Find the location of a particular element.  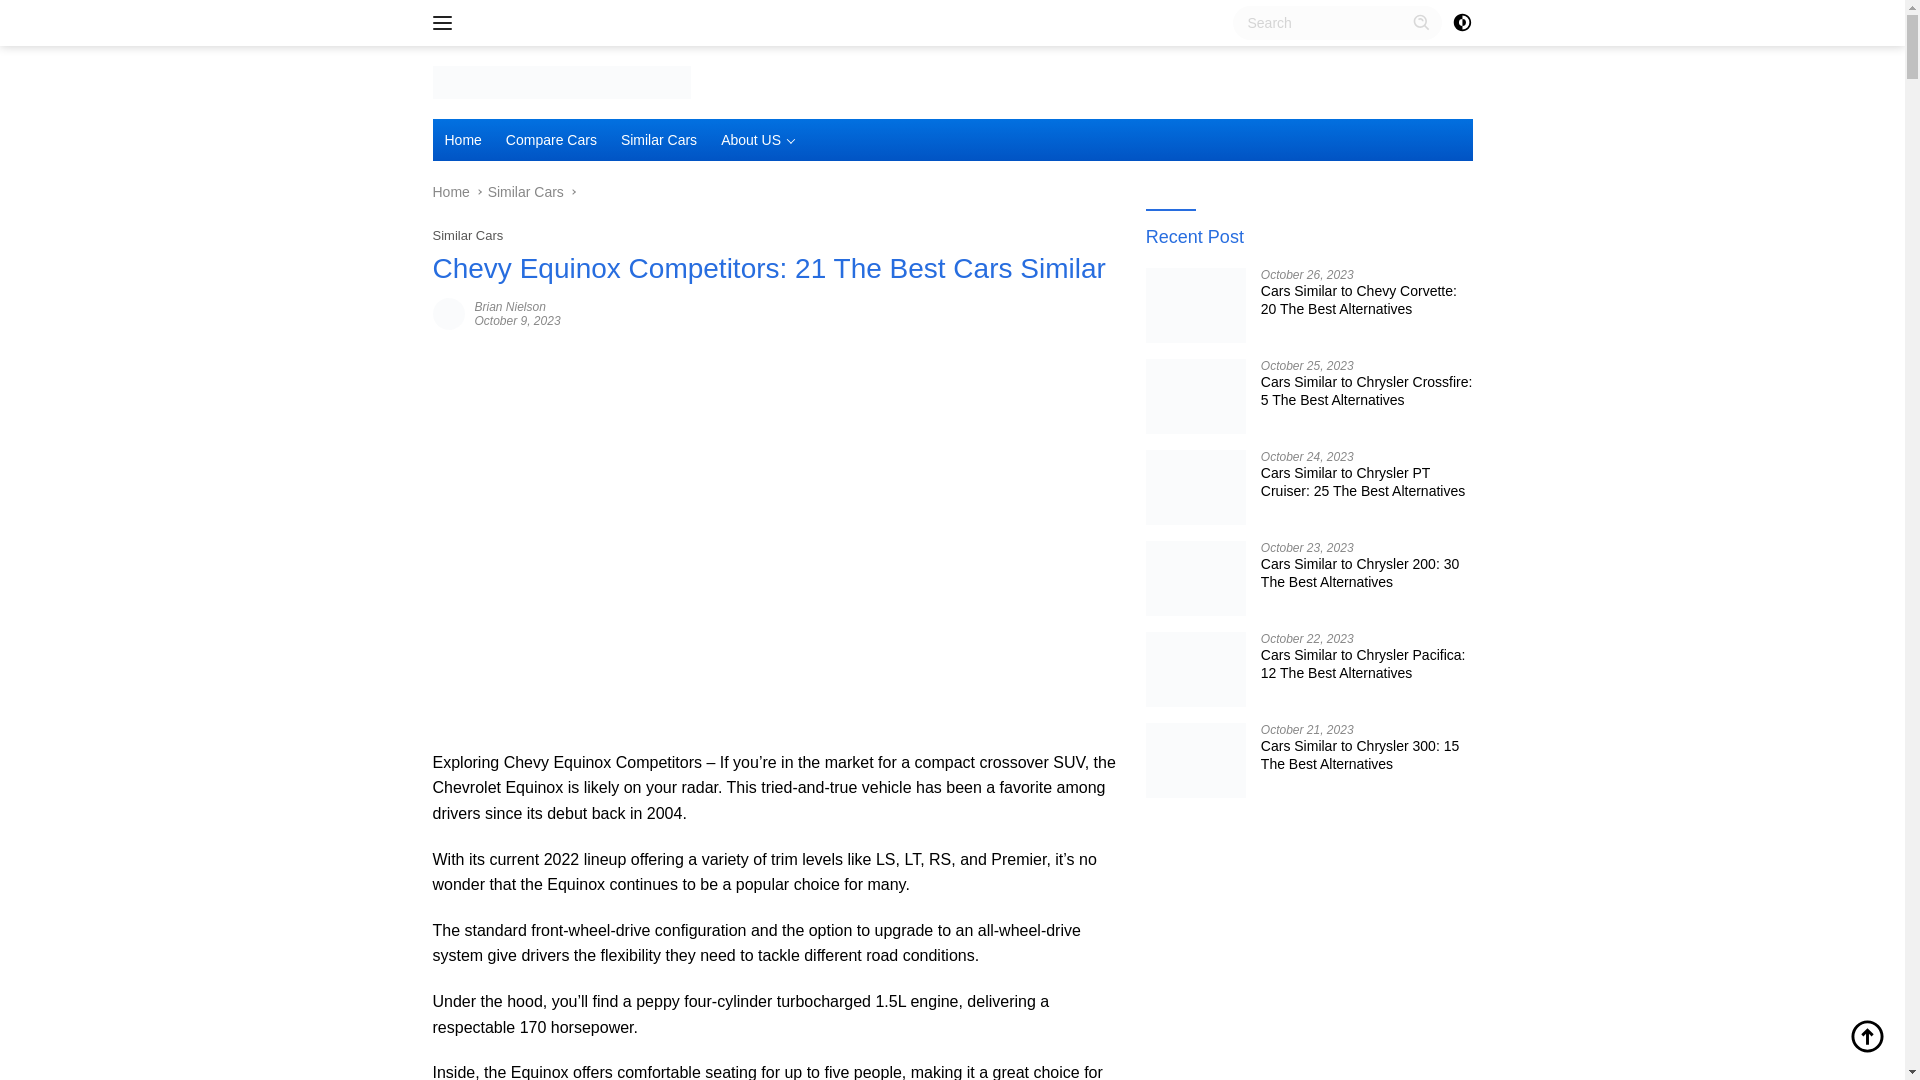

Home is located at coordinates (462, 139).